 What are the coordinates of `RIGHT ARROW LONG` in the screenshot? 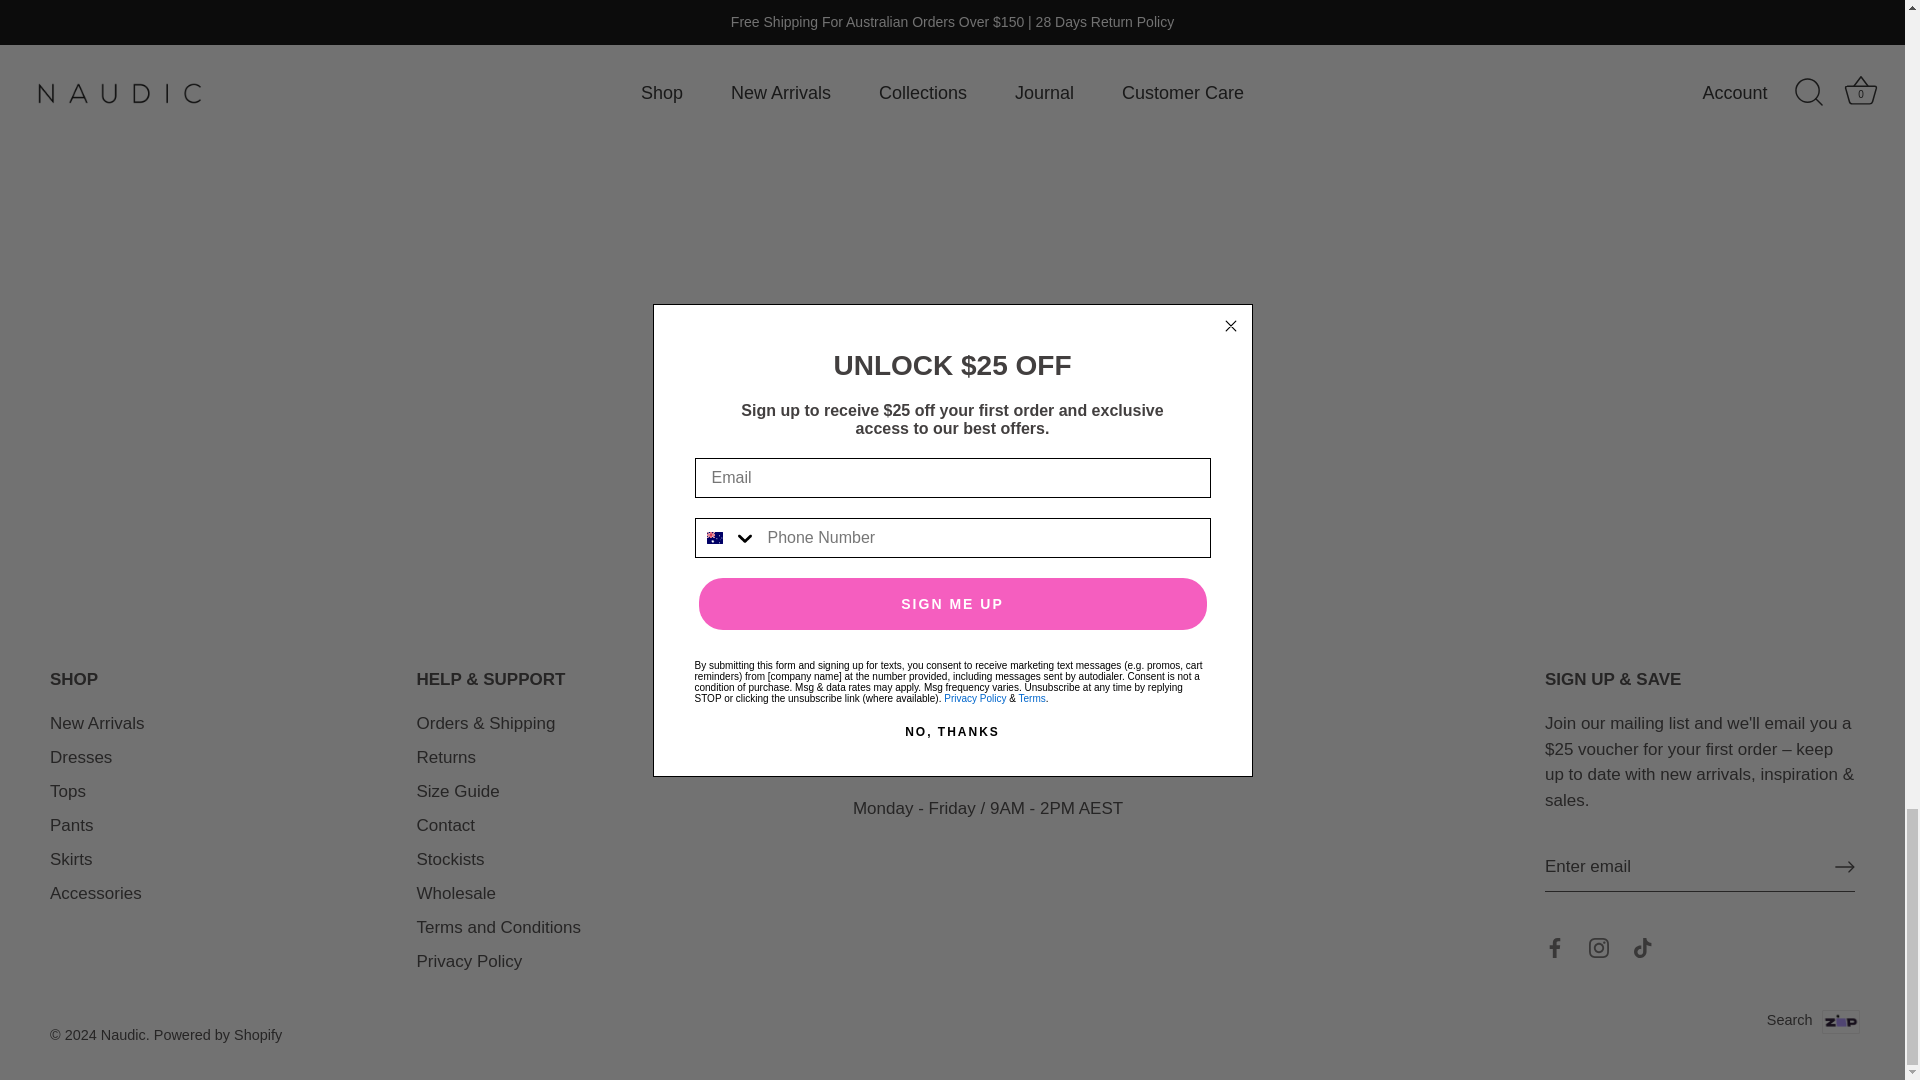 It's located at (1844, 810).